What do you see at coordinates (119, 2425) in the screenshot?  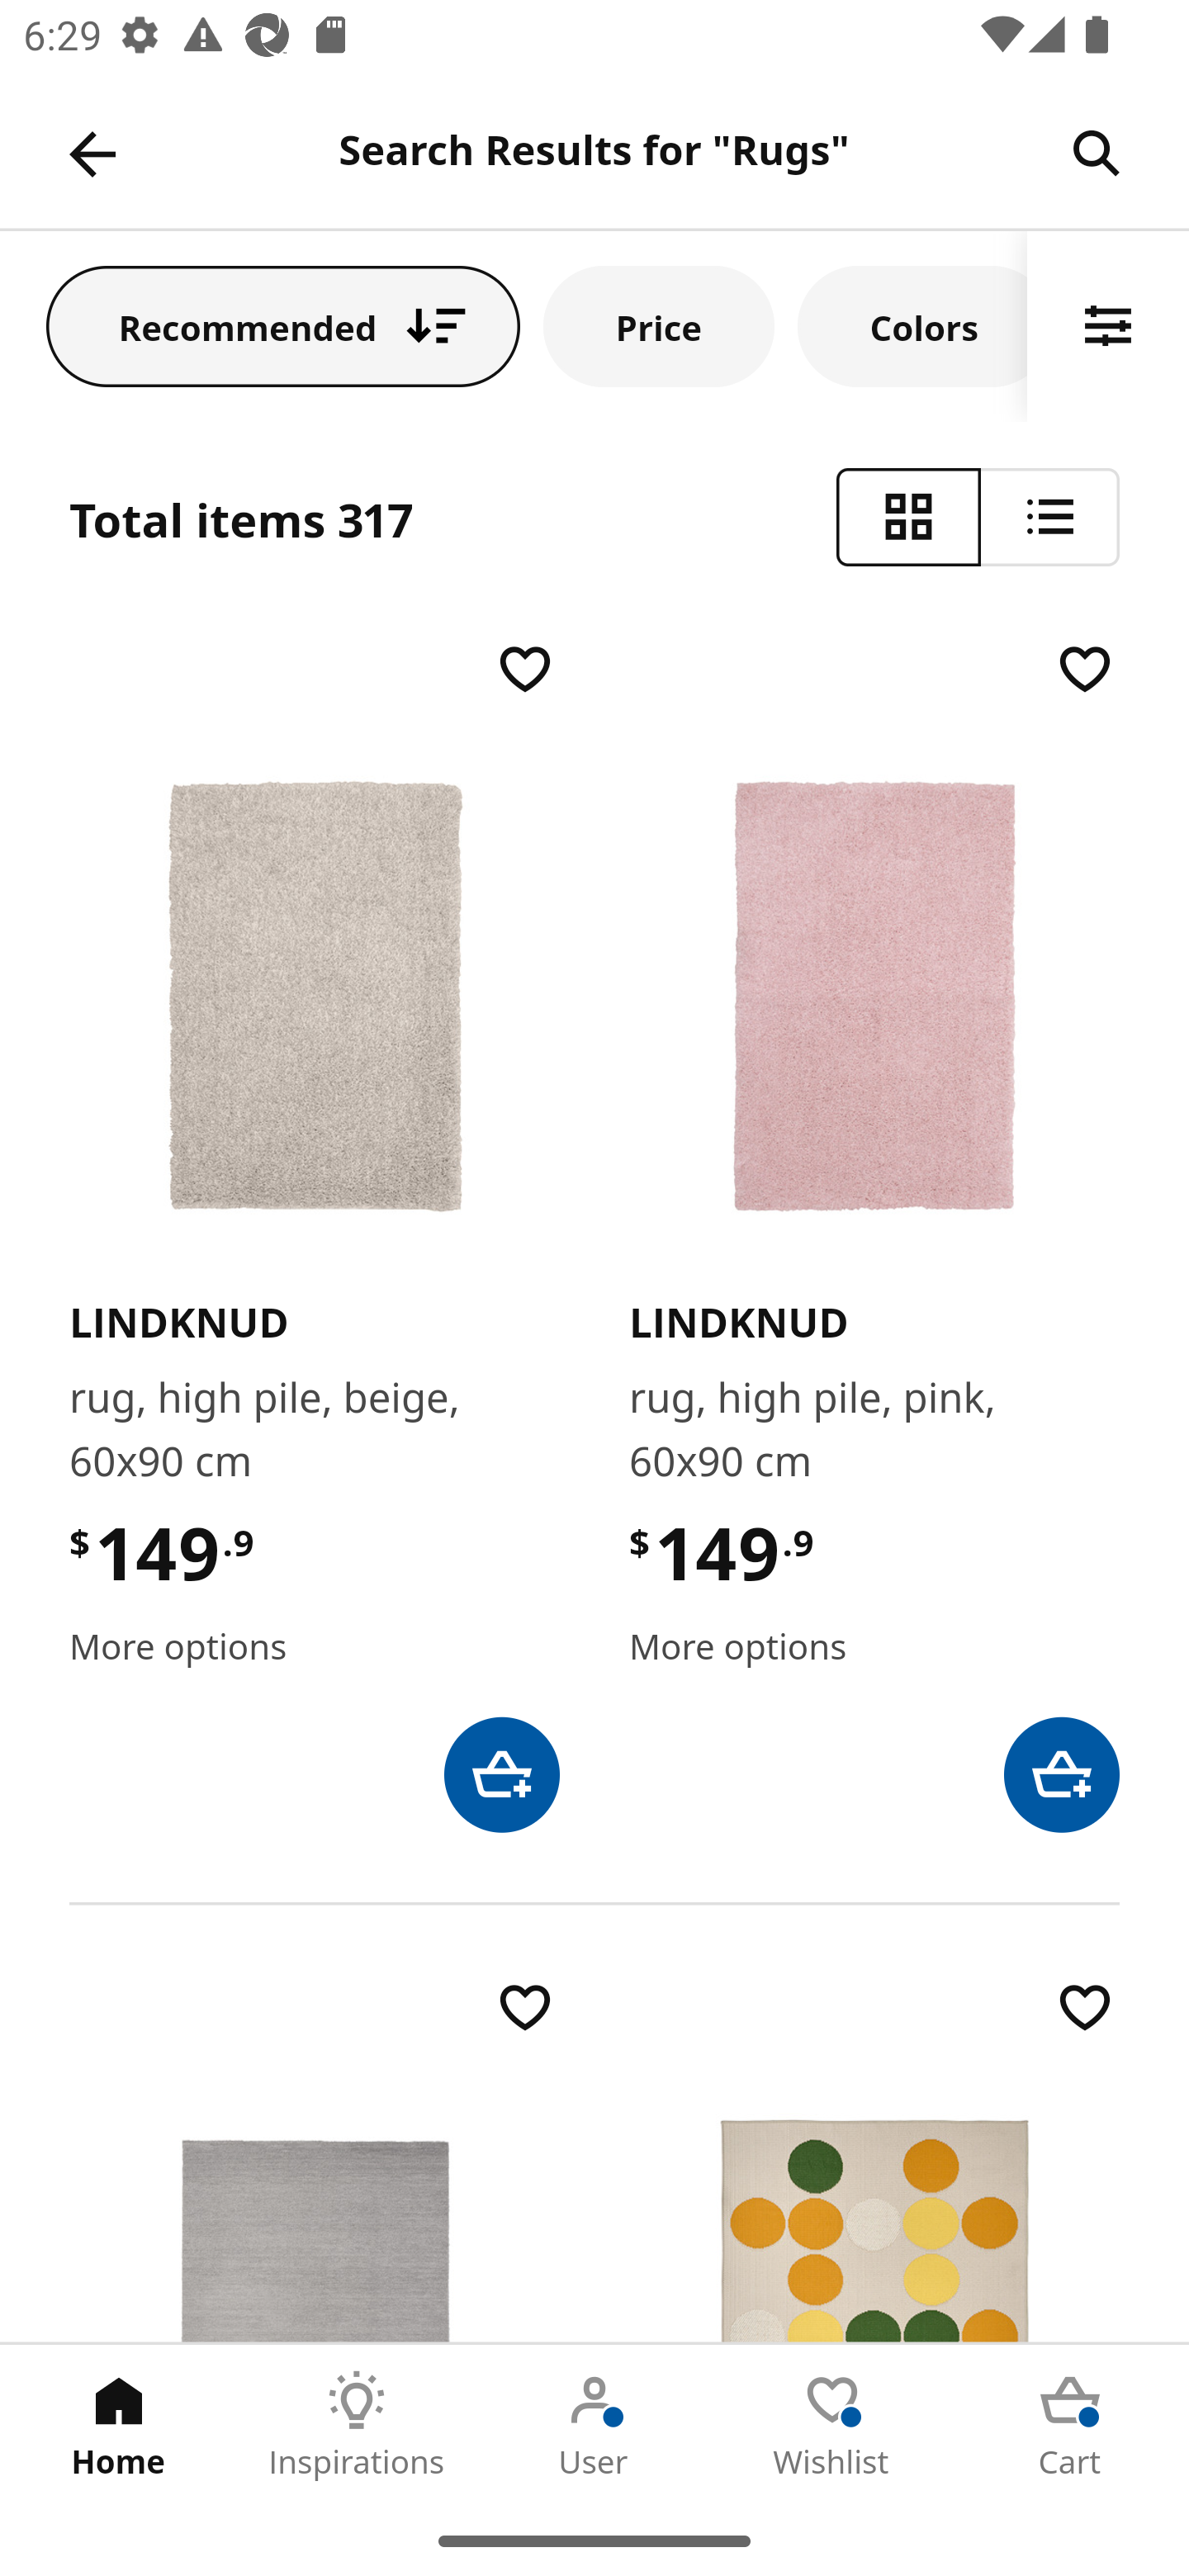 I see `Home
Tab 1 of 5` at bounding box center [119, 2425].